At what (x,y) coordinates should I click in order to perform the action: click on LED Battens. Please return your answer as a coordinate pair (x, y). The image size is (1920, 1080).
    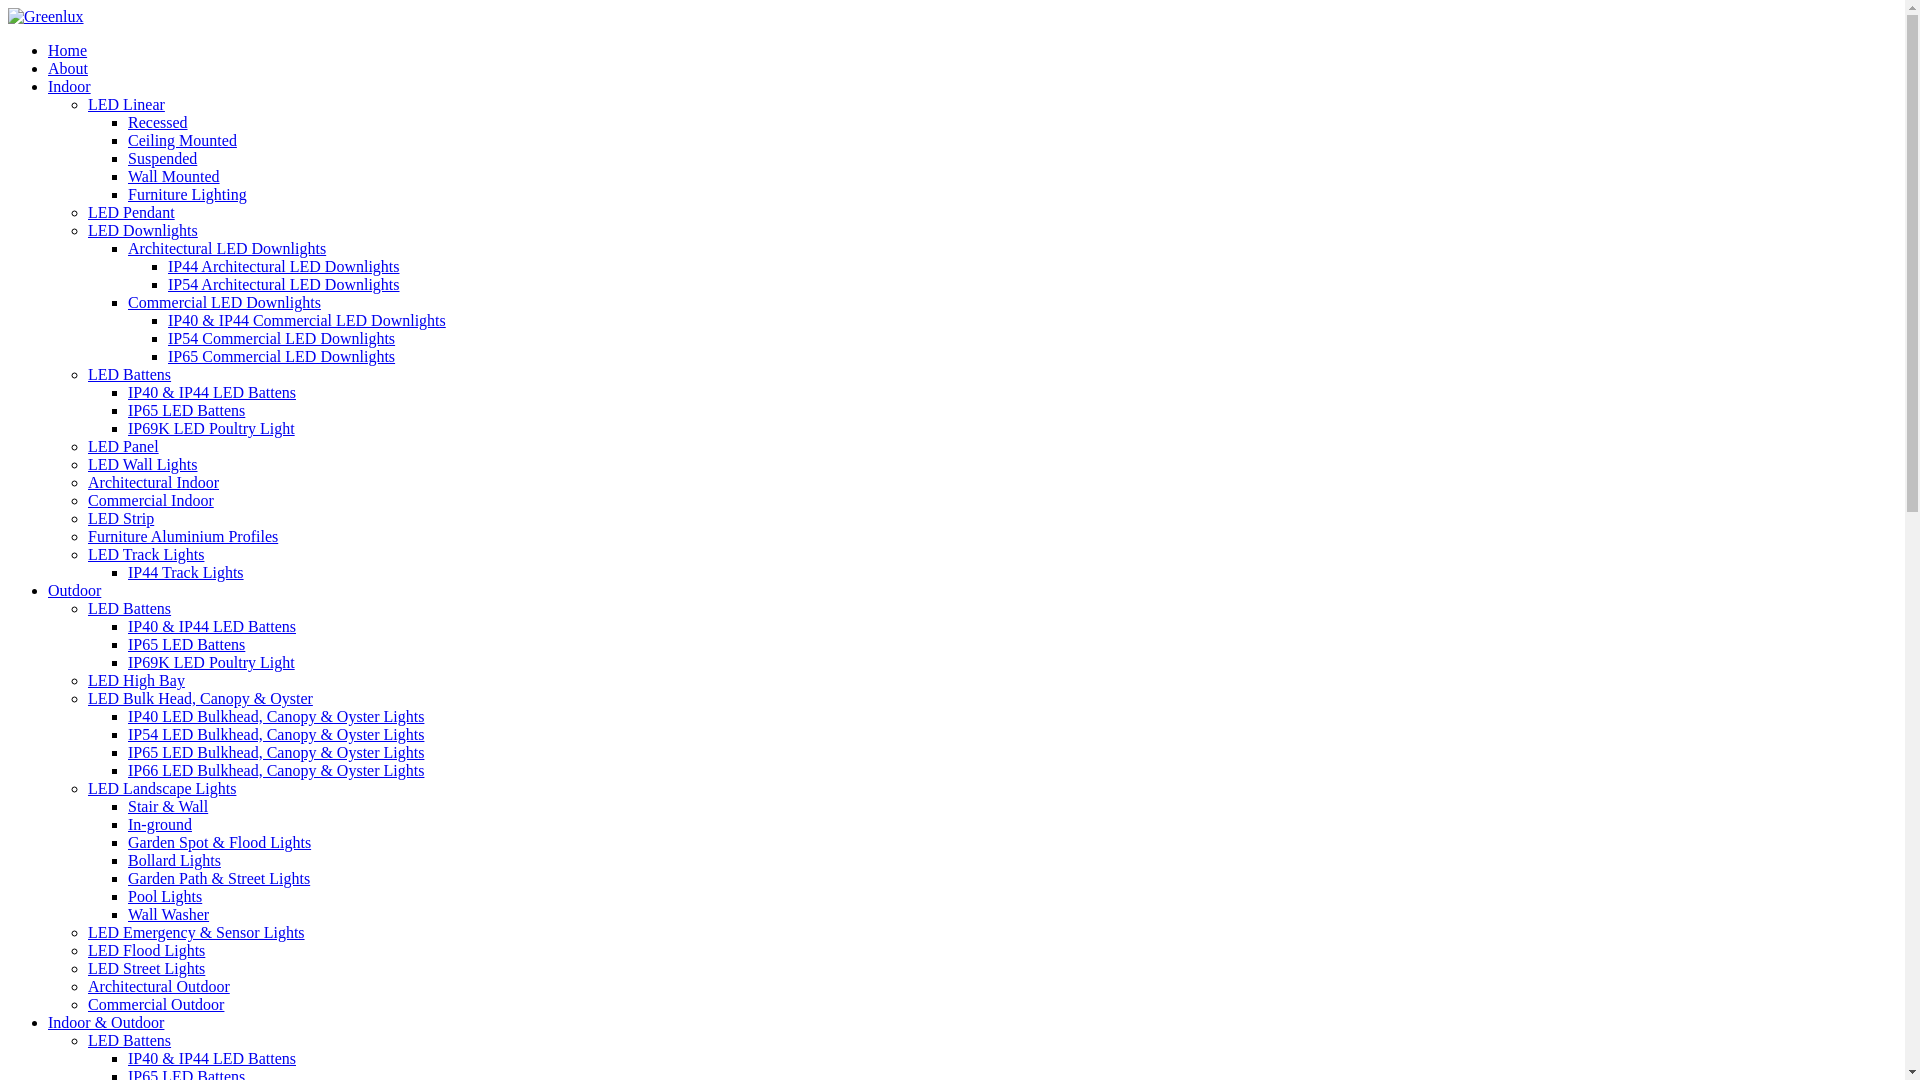
    Looking at the image, I should click on (130, 1040).